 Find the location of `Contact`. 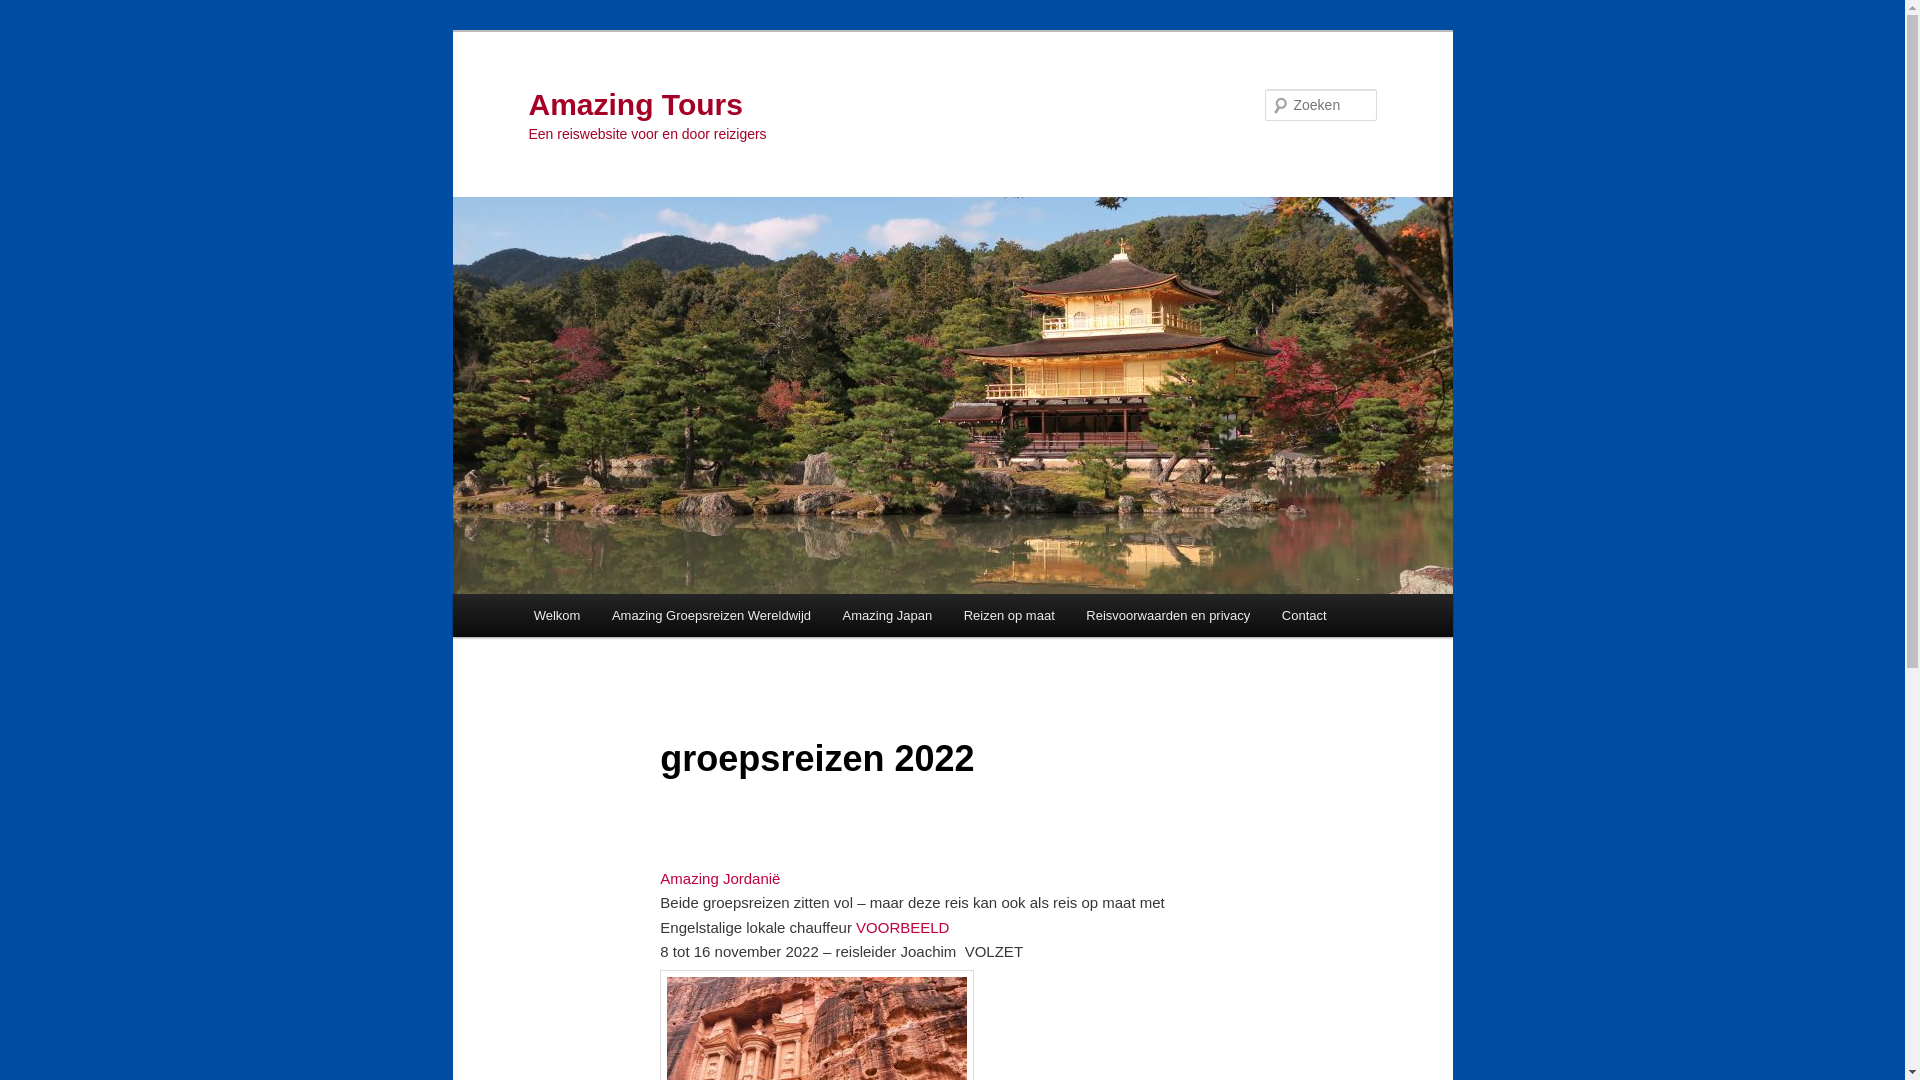

Contact is located at coordinates (1304, 616).